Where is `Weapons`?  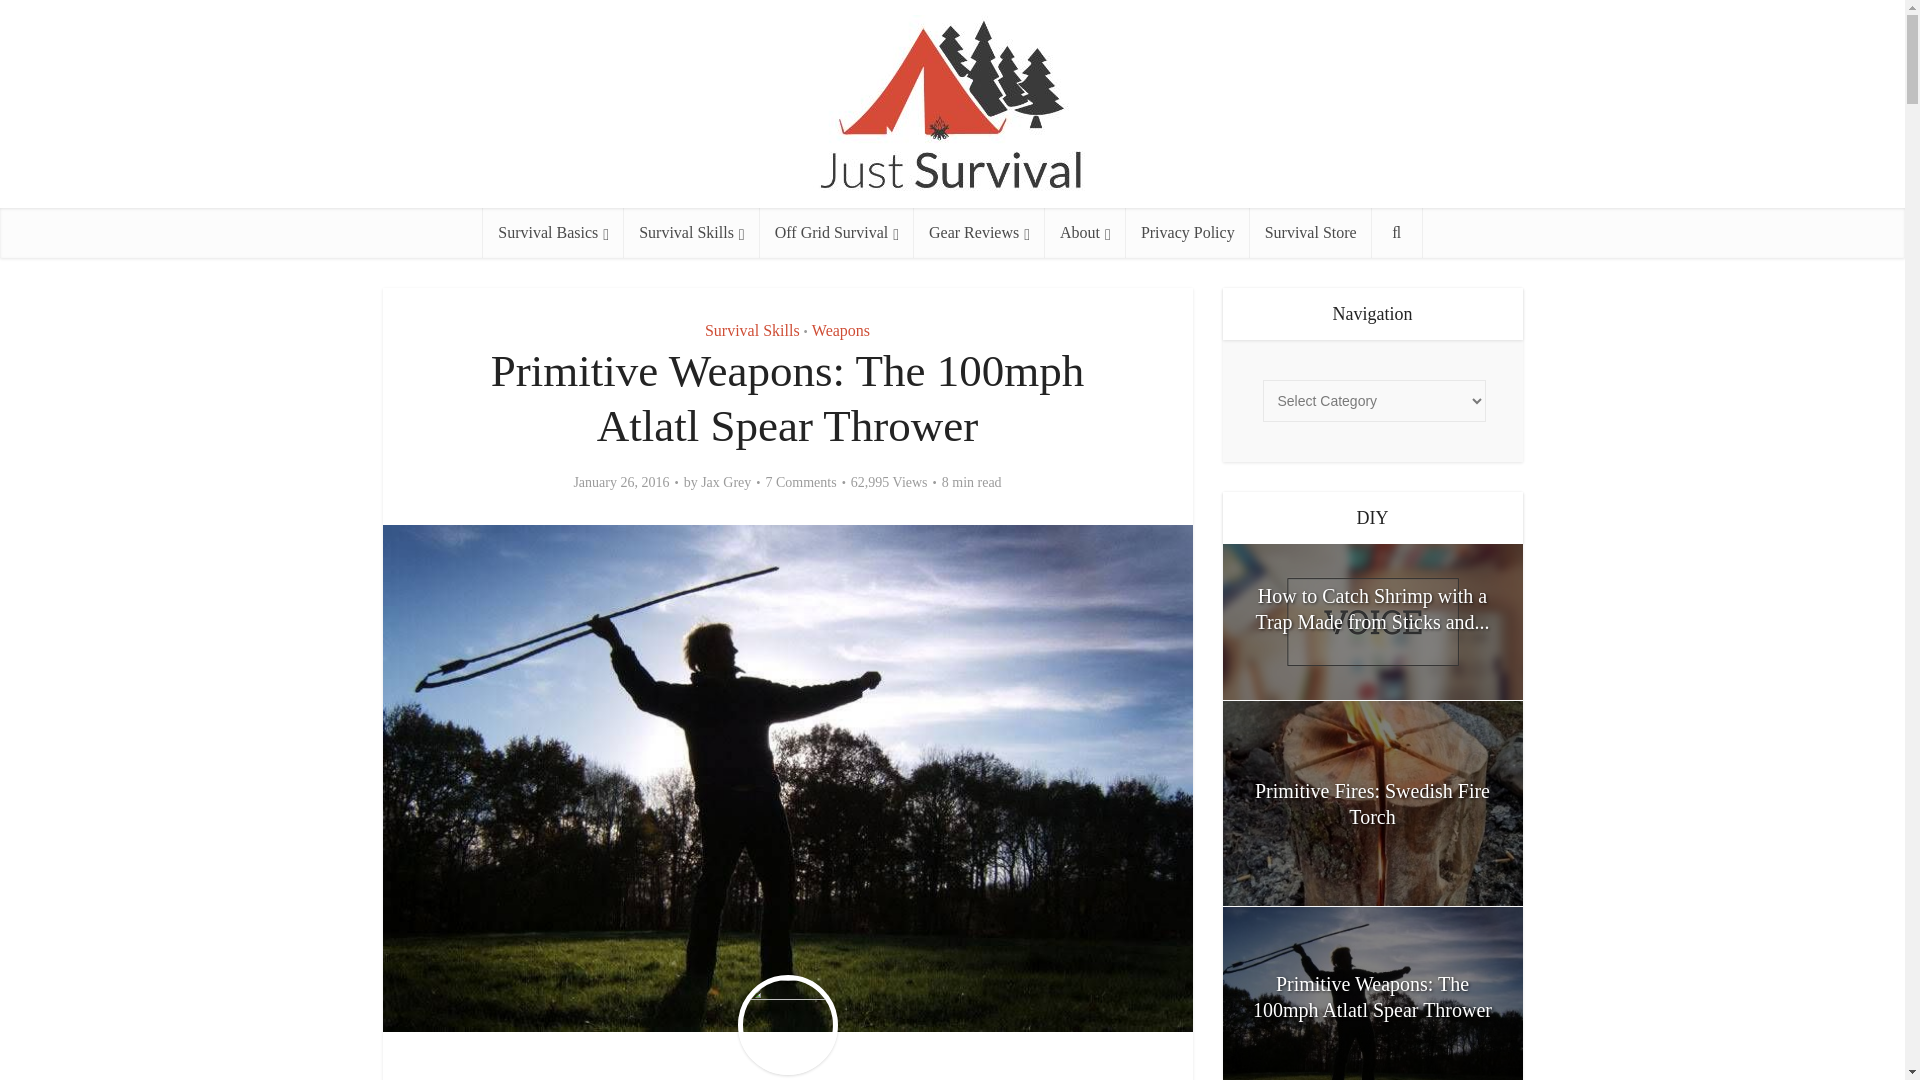
Weapons is located at coordinates (840, 330).